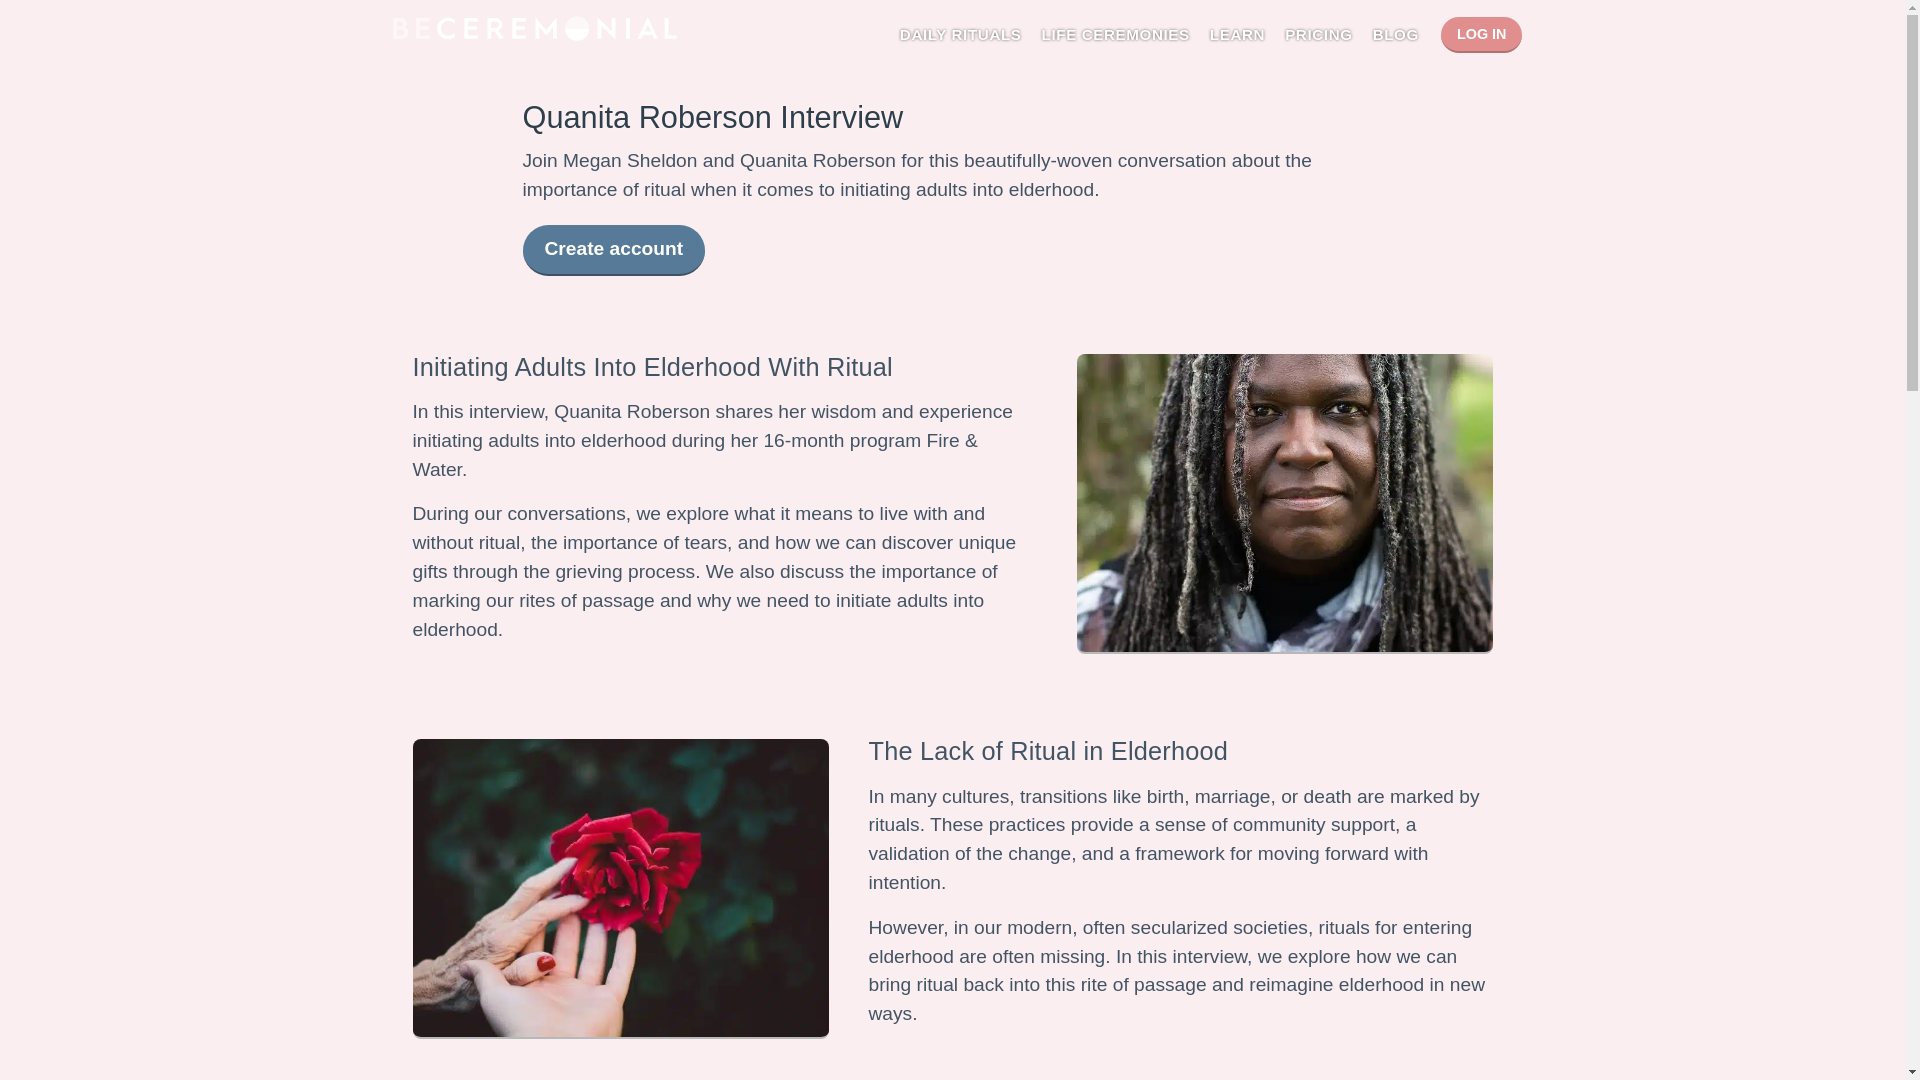  What do you see at coordinates (1237, 34) in the screenshot?
I see `LEARN` at bounding box center [1237, 34].